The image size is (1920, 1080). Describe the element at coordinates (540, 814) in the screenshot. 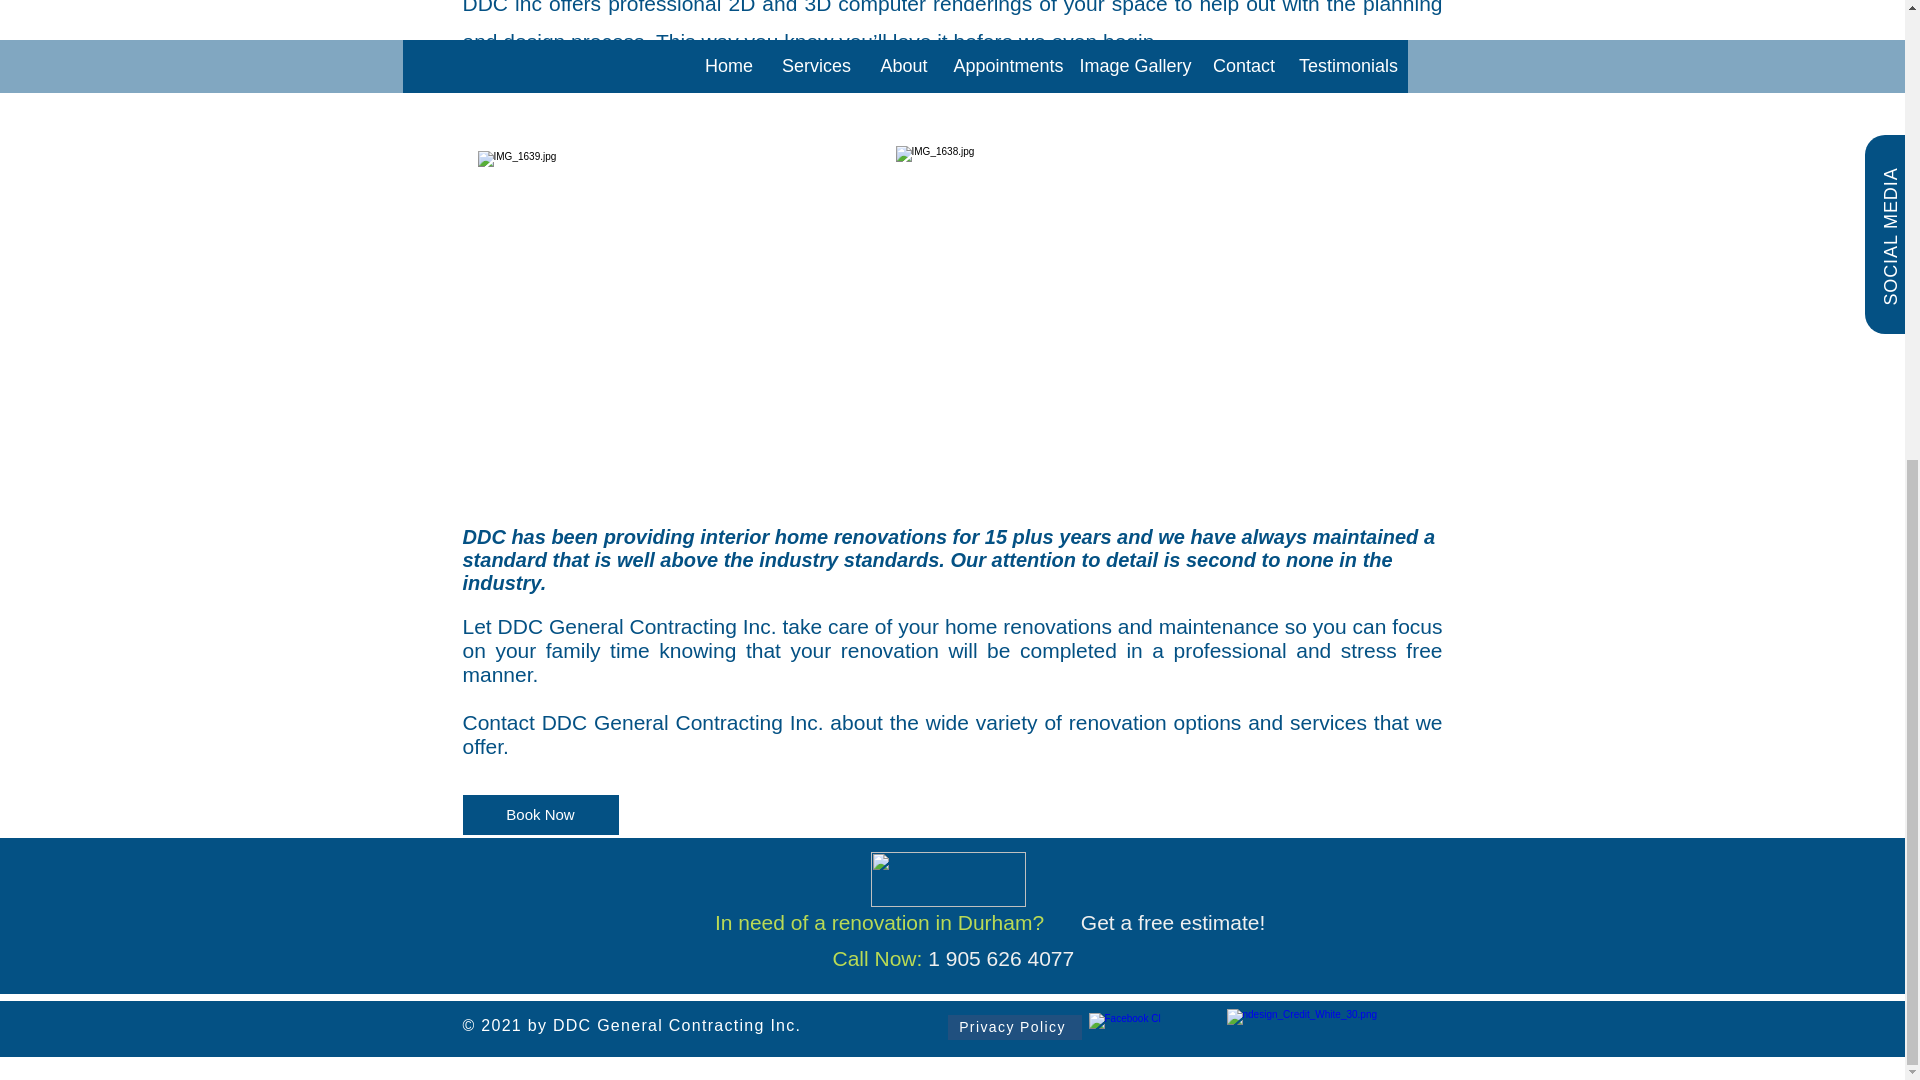

I see `Book Now` at that location.